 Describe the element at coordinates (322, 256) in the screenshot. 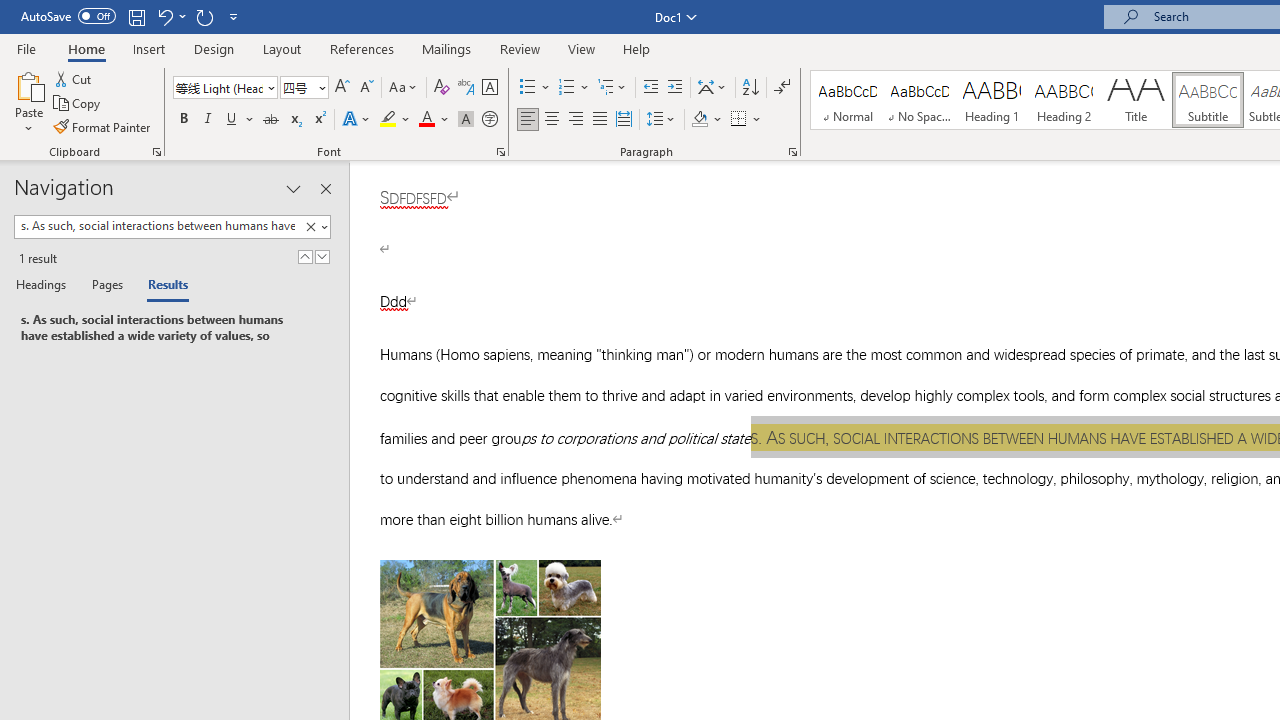

I see `Next Result` at that location.